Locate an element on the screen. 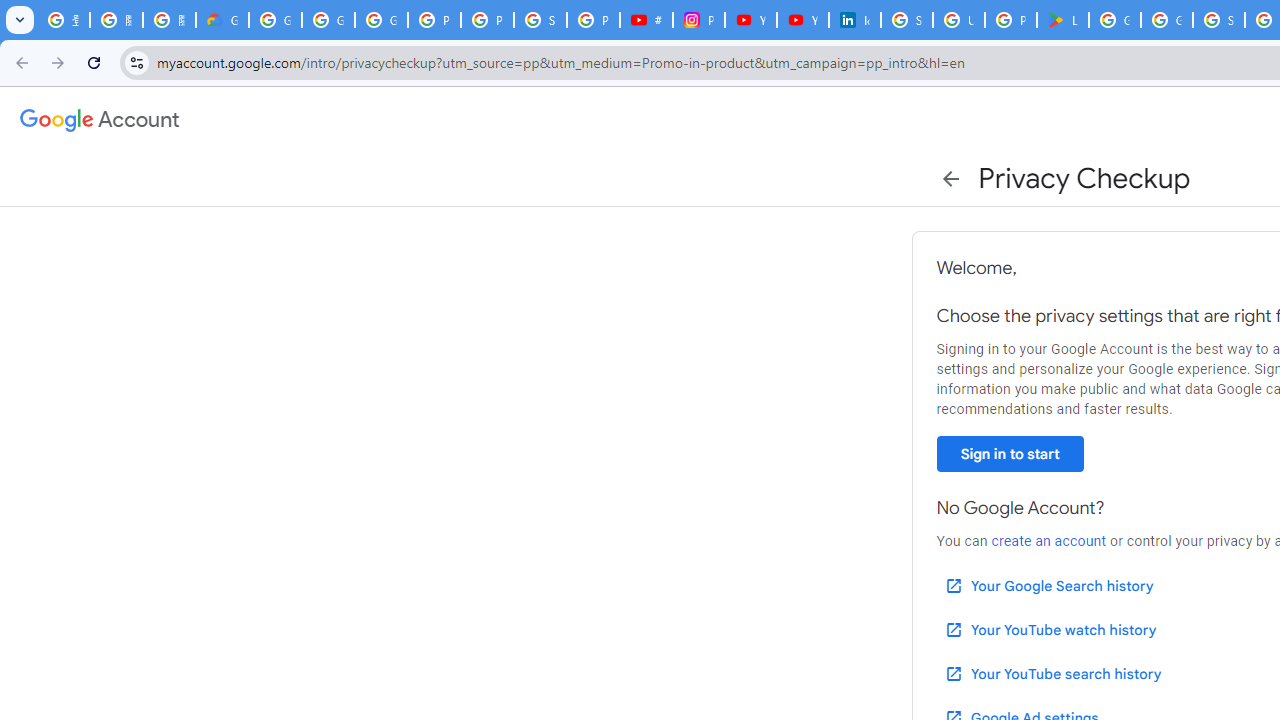 The height and width of the screenshot is (720, 1280). create an account is located at coordinates (1048, 541).